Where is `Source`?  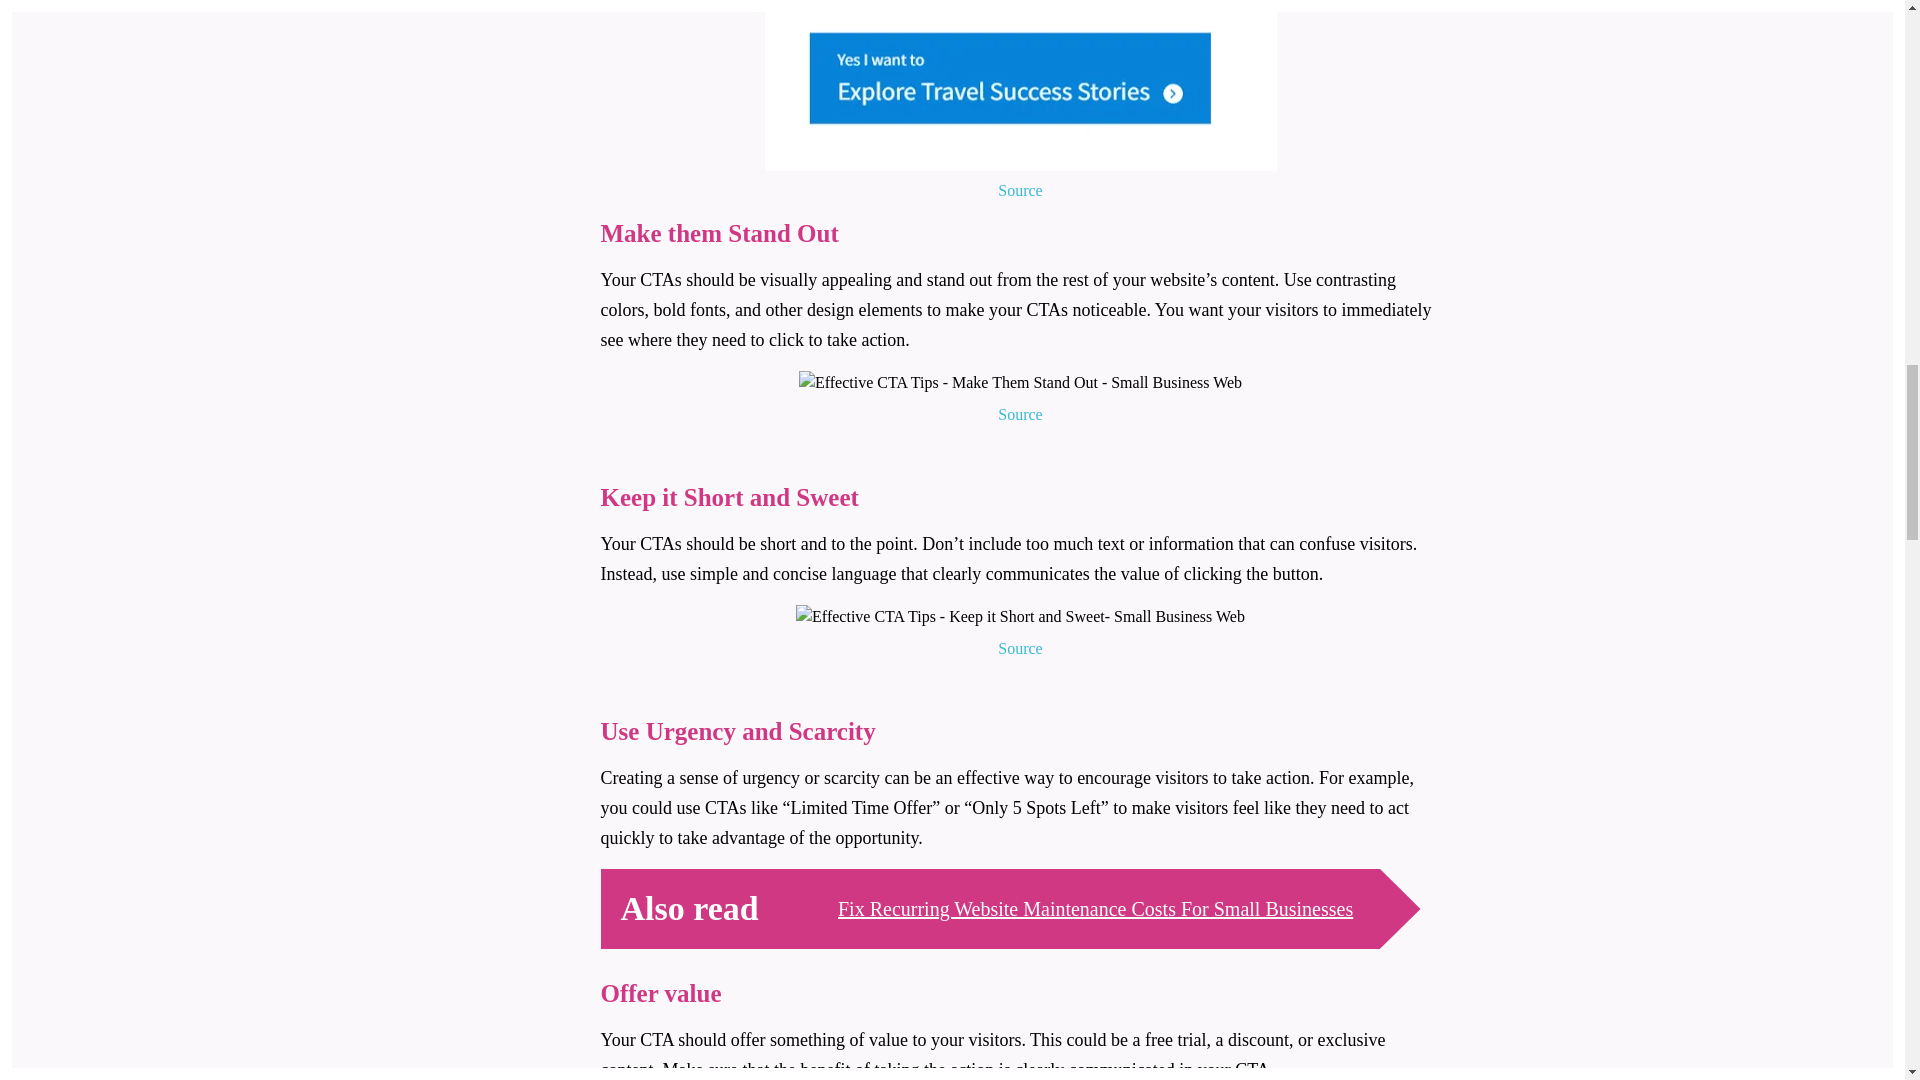 Source is located at coordinates (1020, 413).